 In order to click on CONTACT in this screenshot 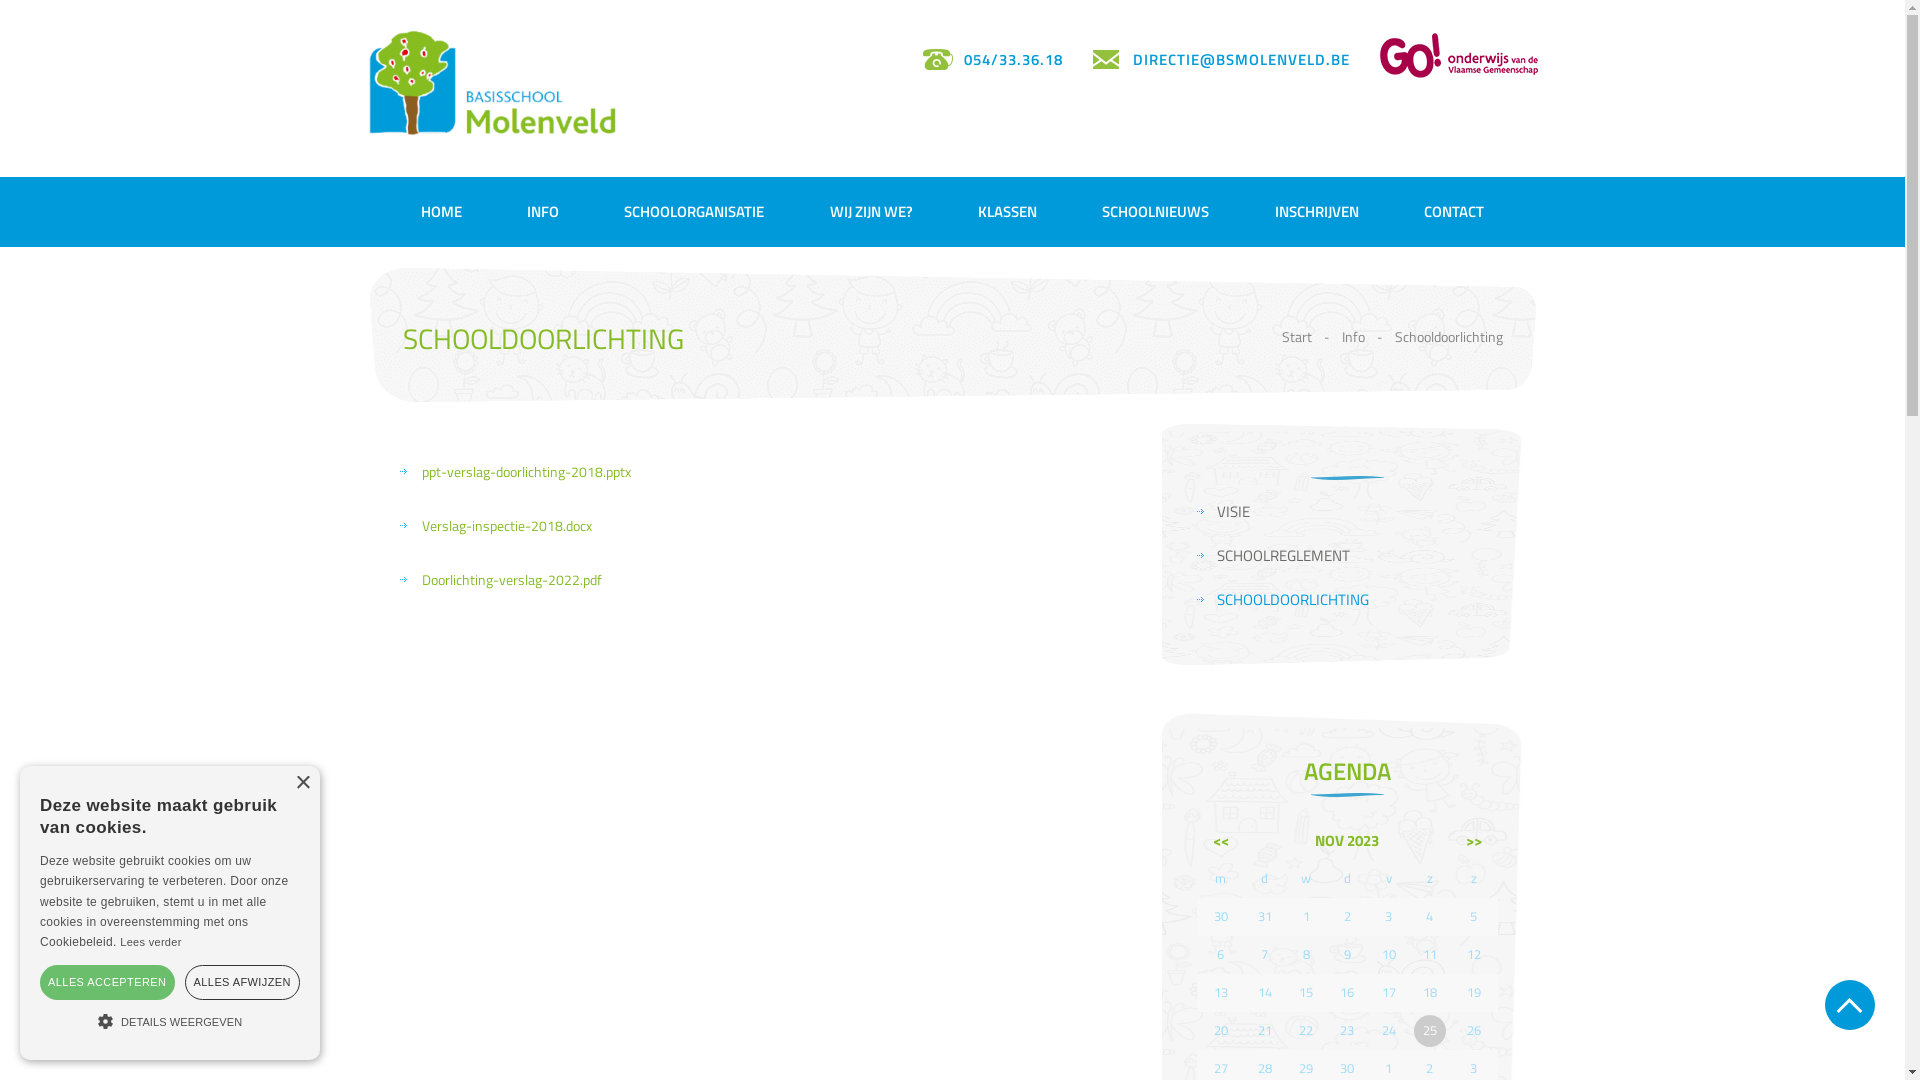, I will do `click(1454, 212)`.